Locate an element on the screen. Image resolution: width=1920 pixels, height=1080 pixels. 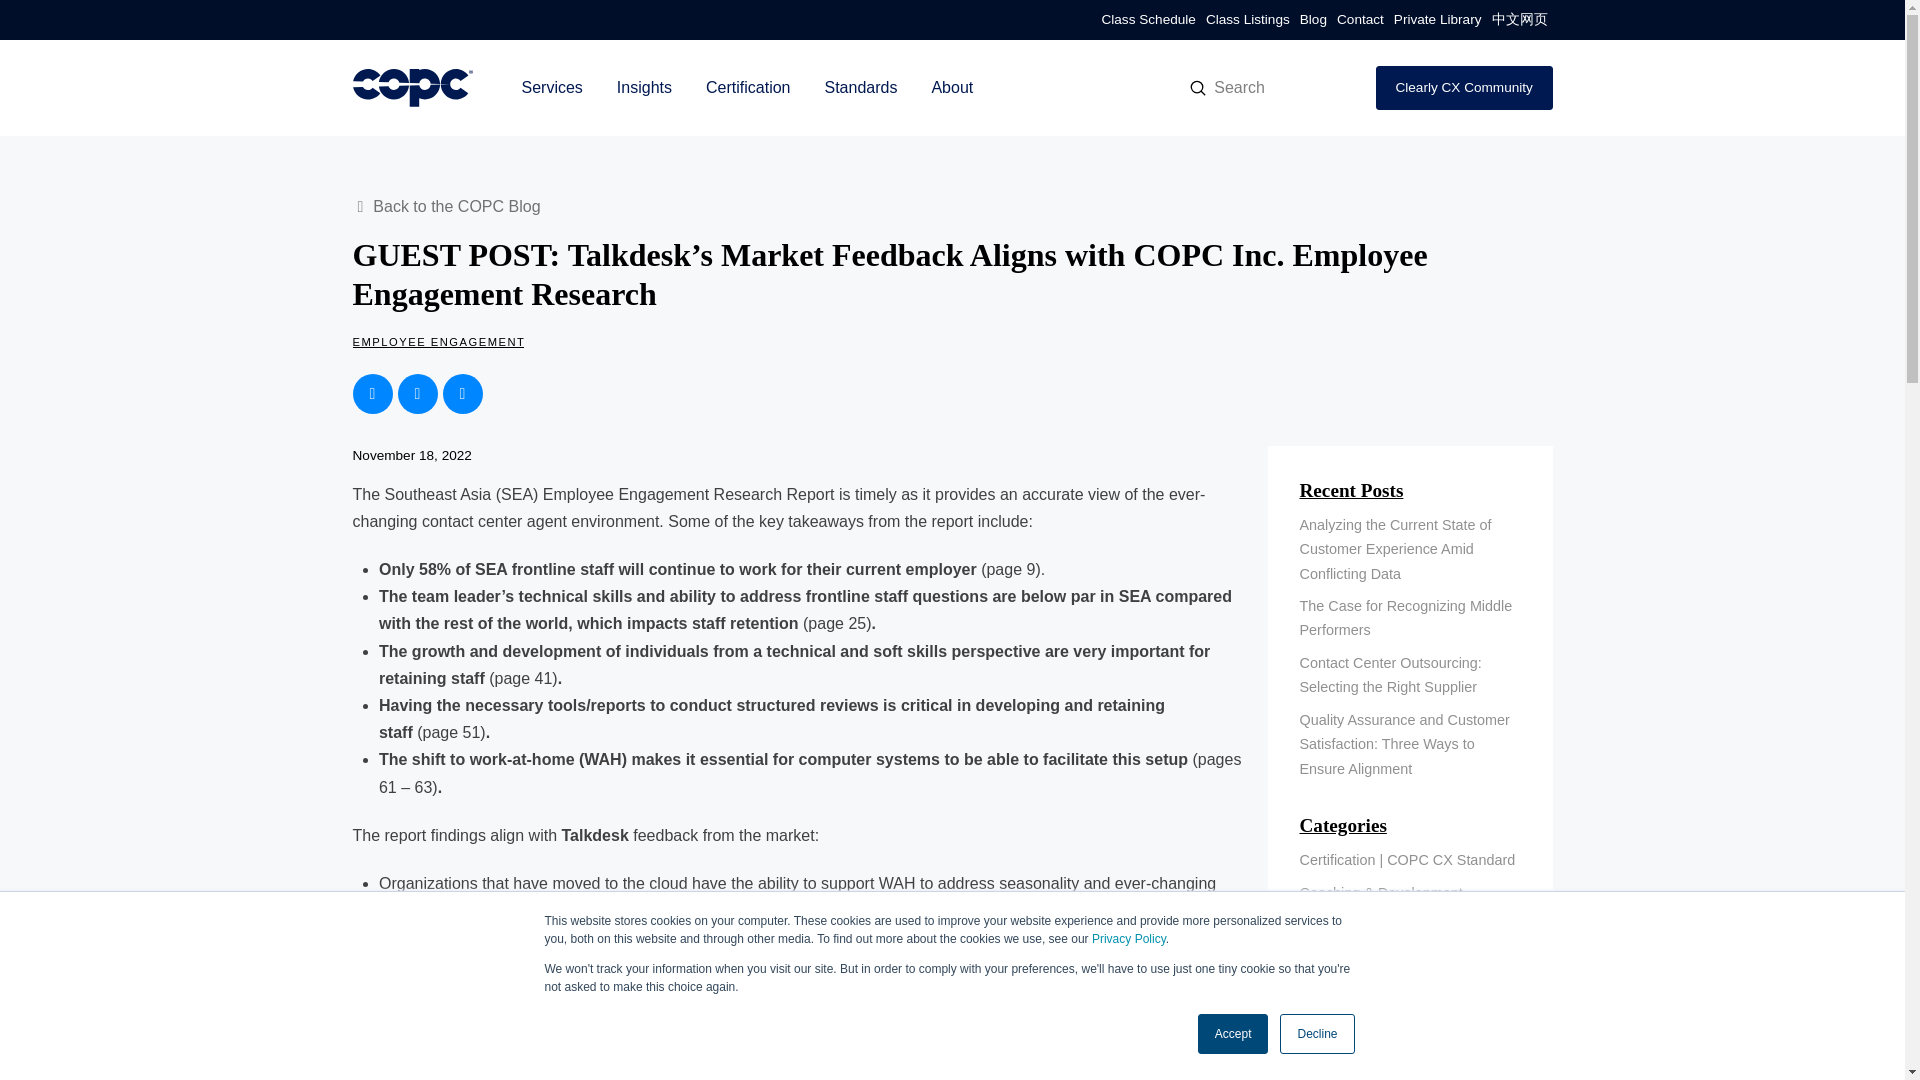
Accept is located at coordinates (1234, 1034).